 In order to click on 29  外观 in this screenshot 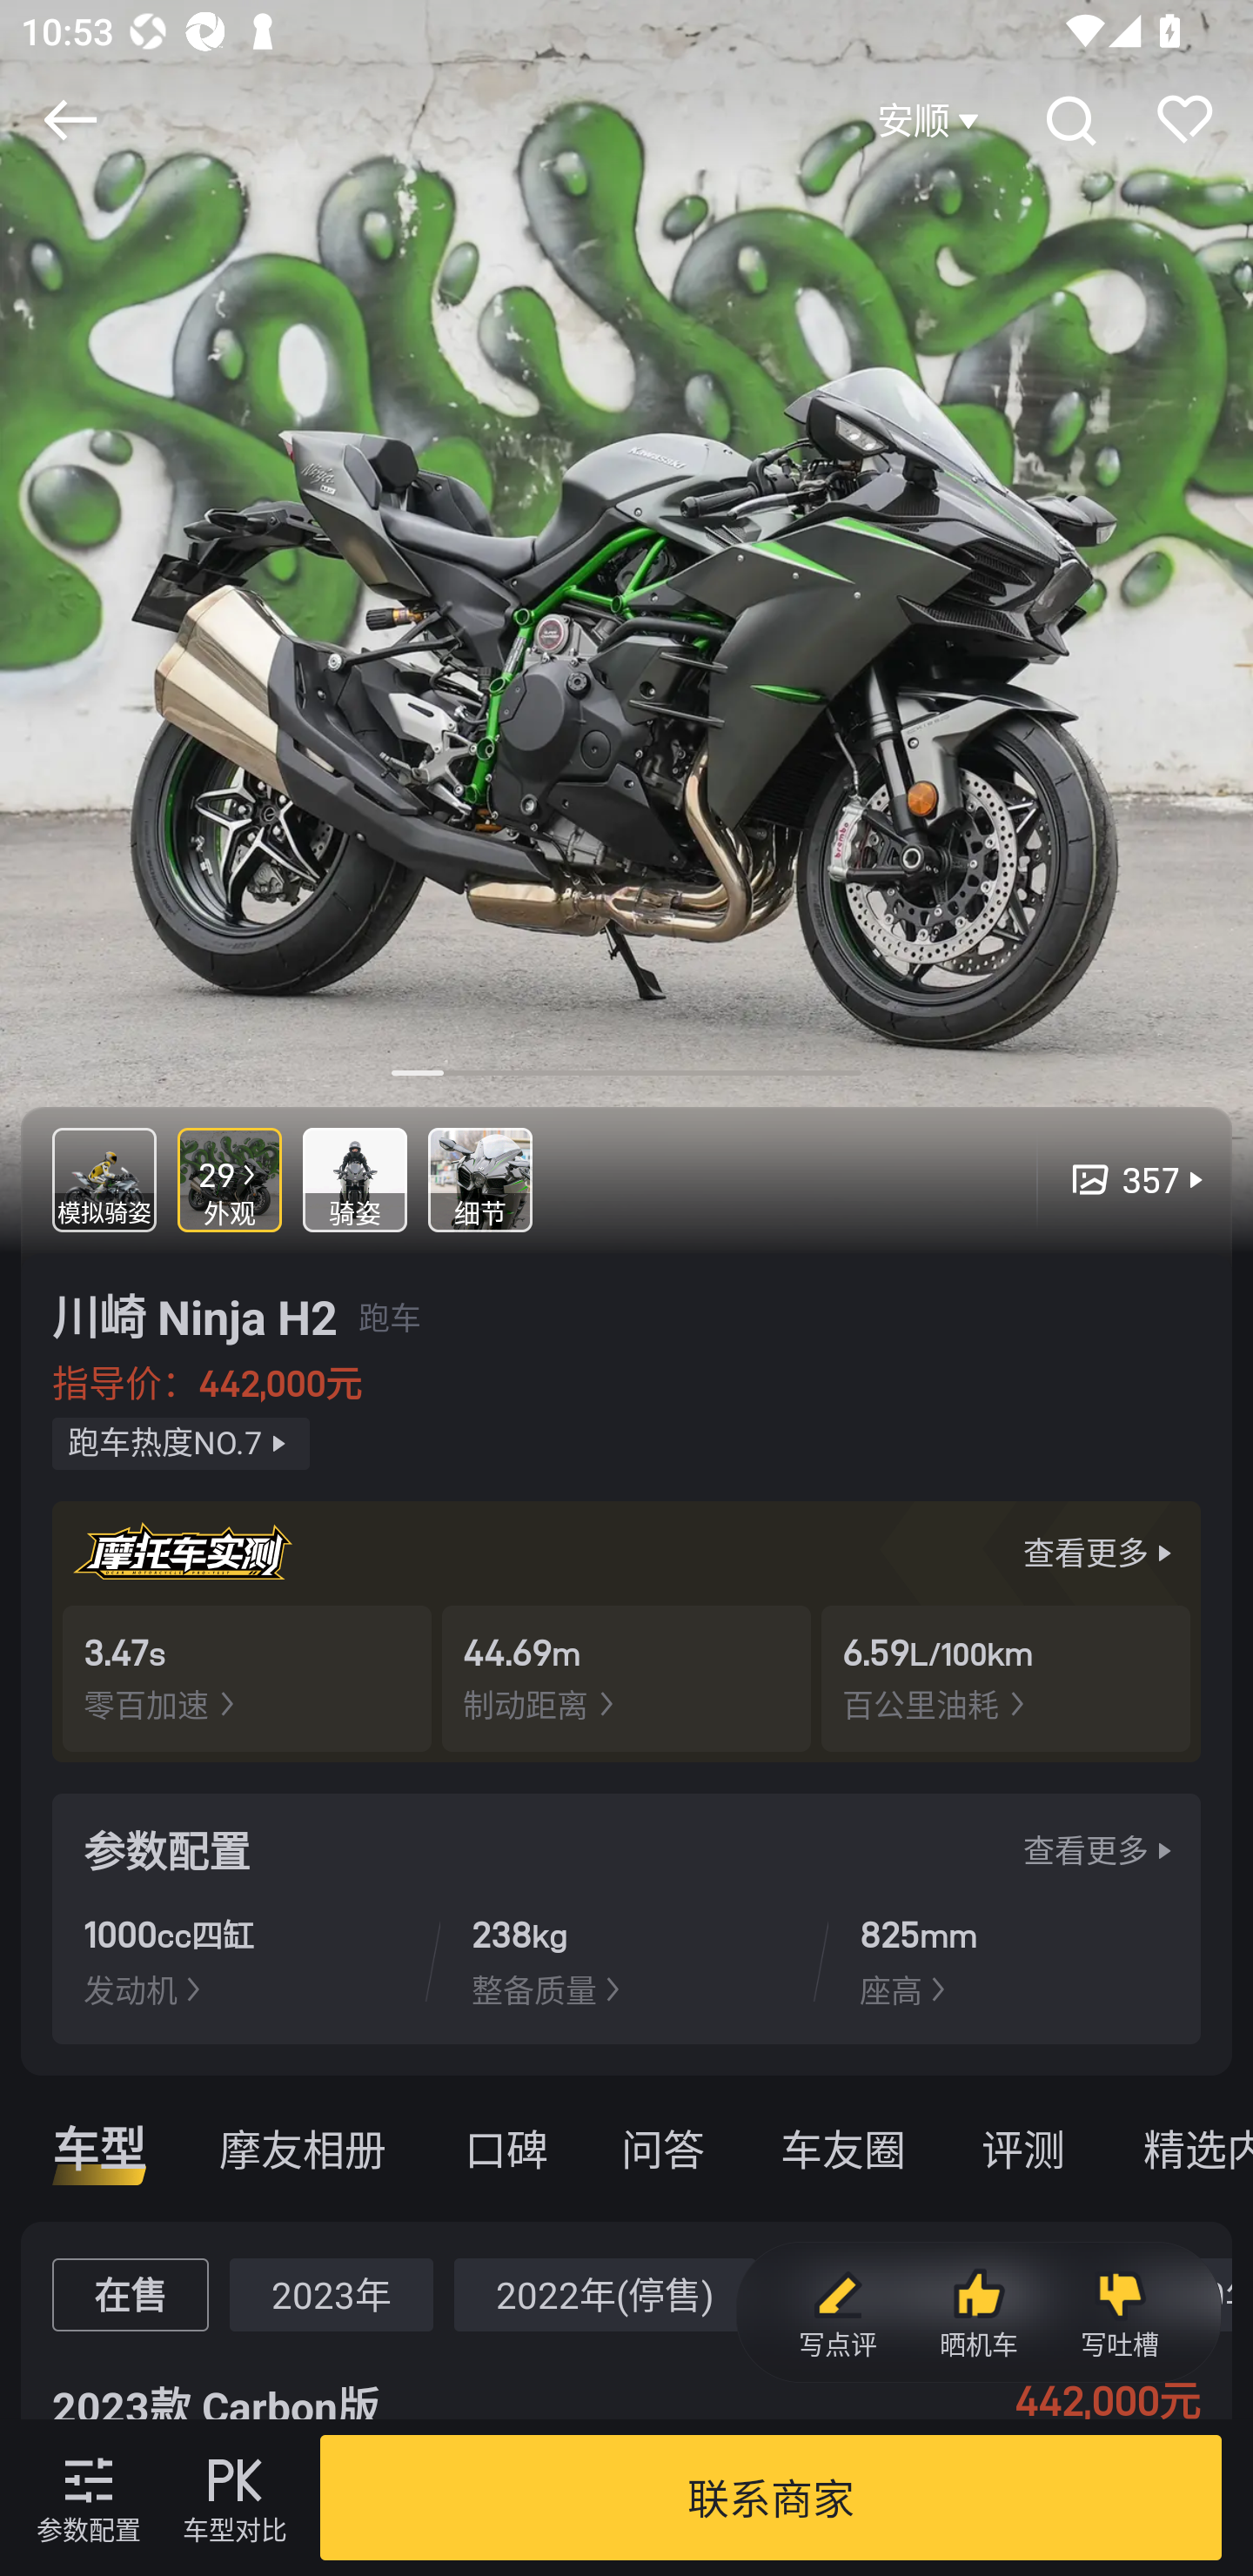, I will do `click(230, 1179)`.